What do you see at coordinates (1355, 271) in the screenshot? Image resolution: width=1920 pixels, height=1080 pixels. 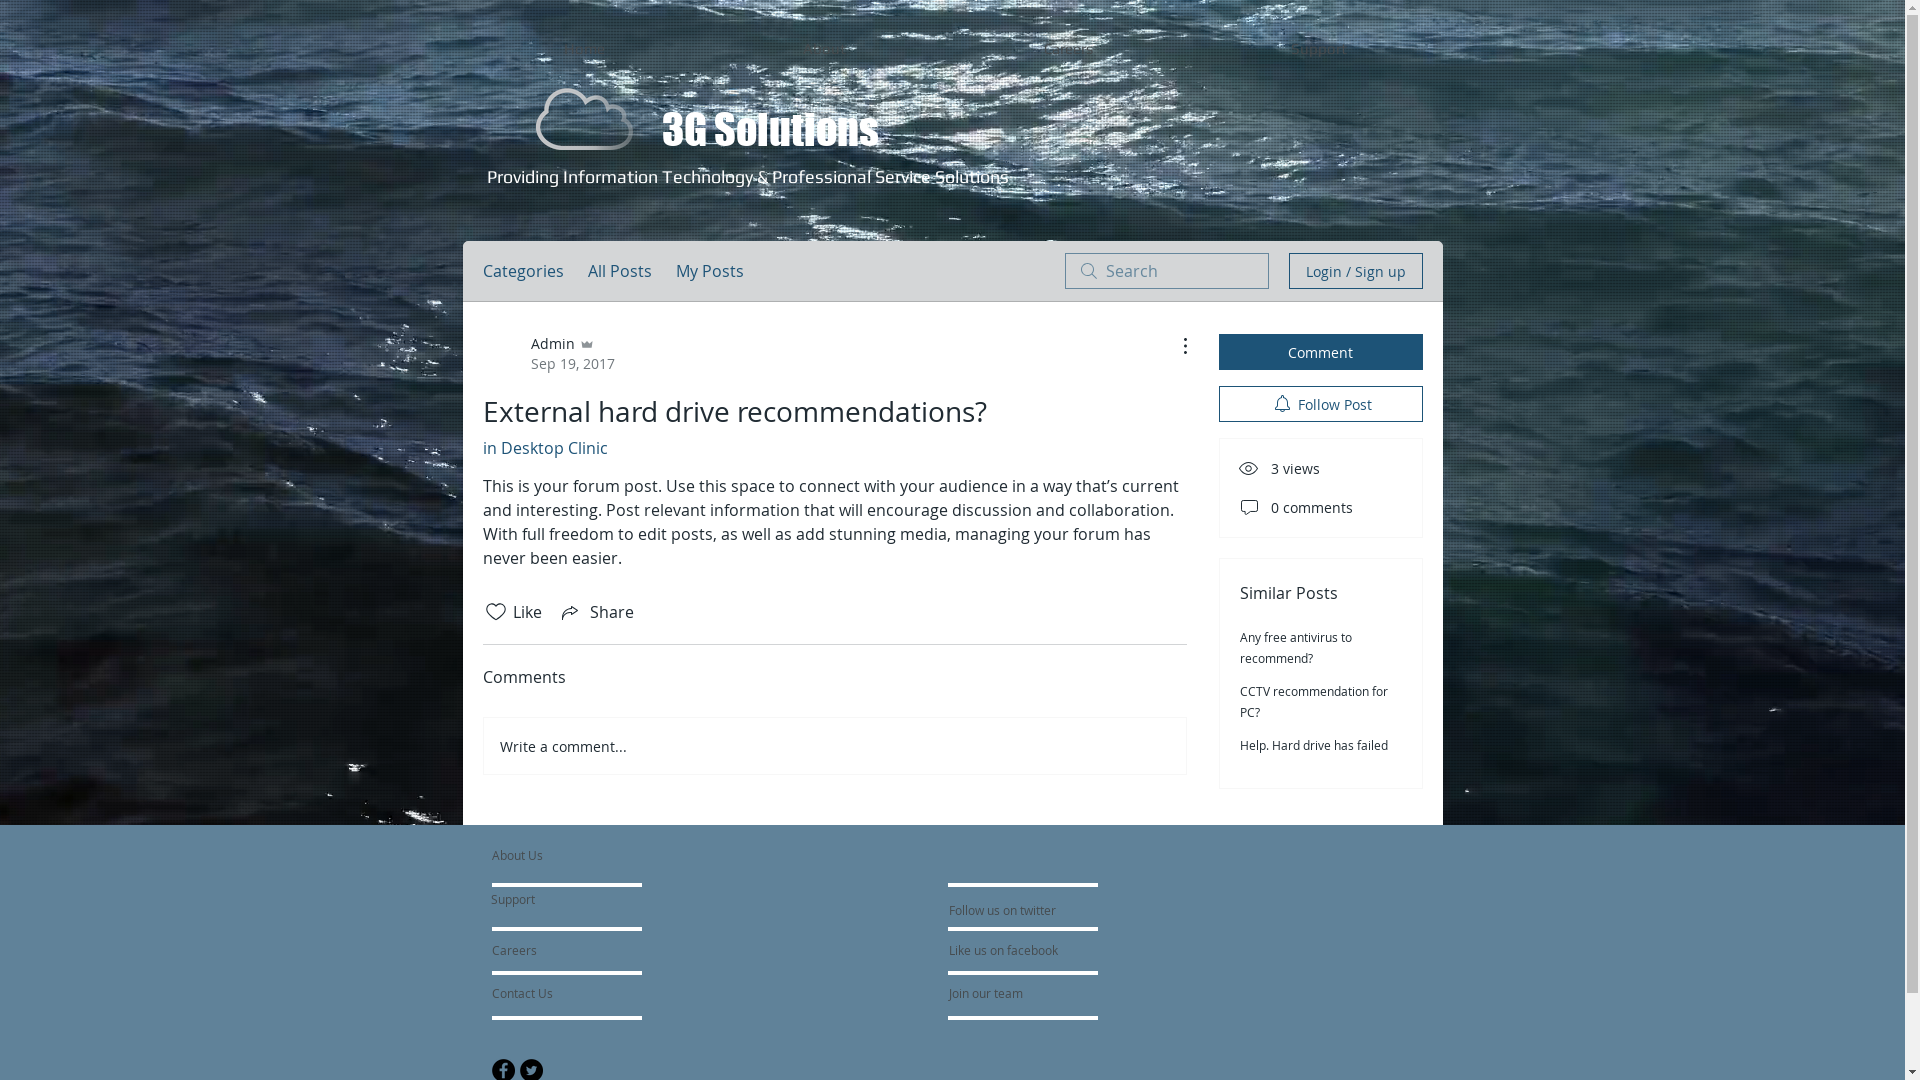 I see `Login / Sign up` at bounding box center [1355, 271].